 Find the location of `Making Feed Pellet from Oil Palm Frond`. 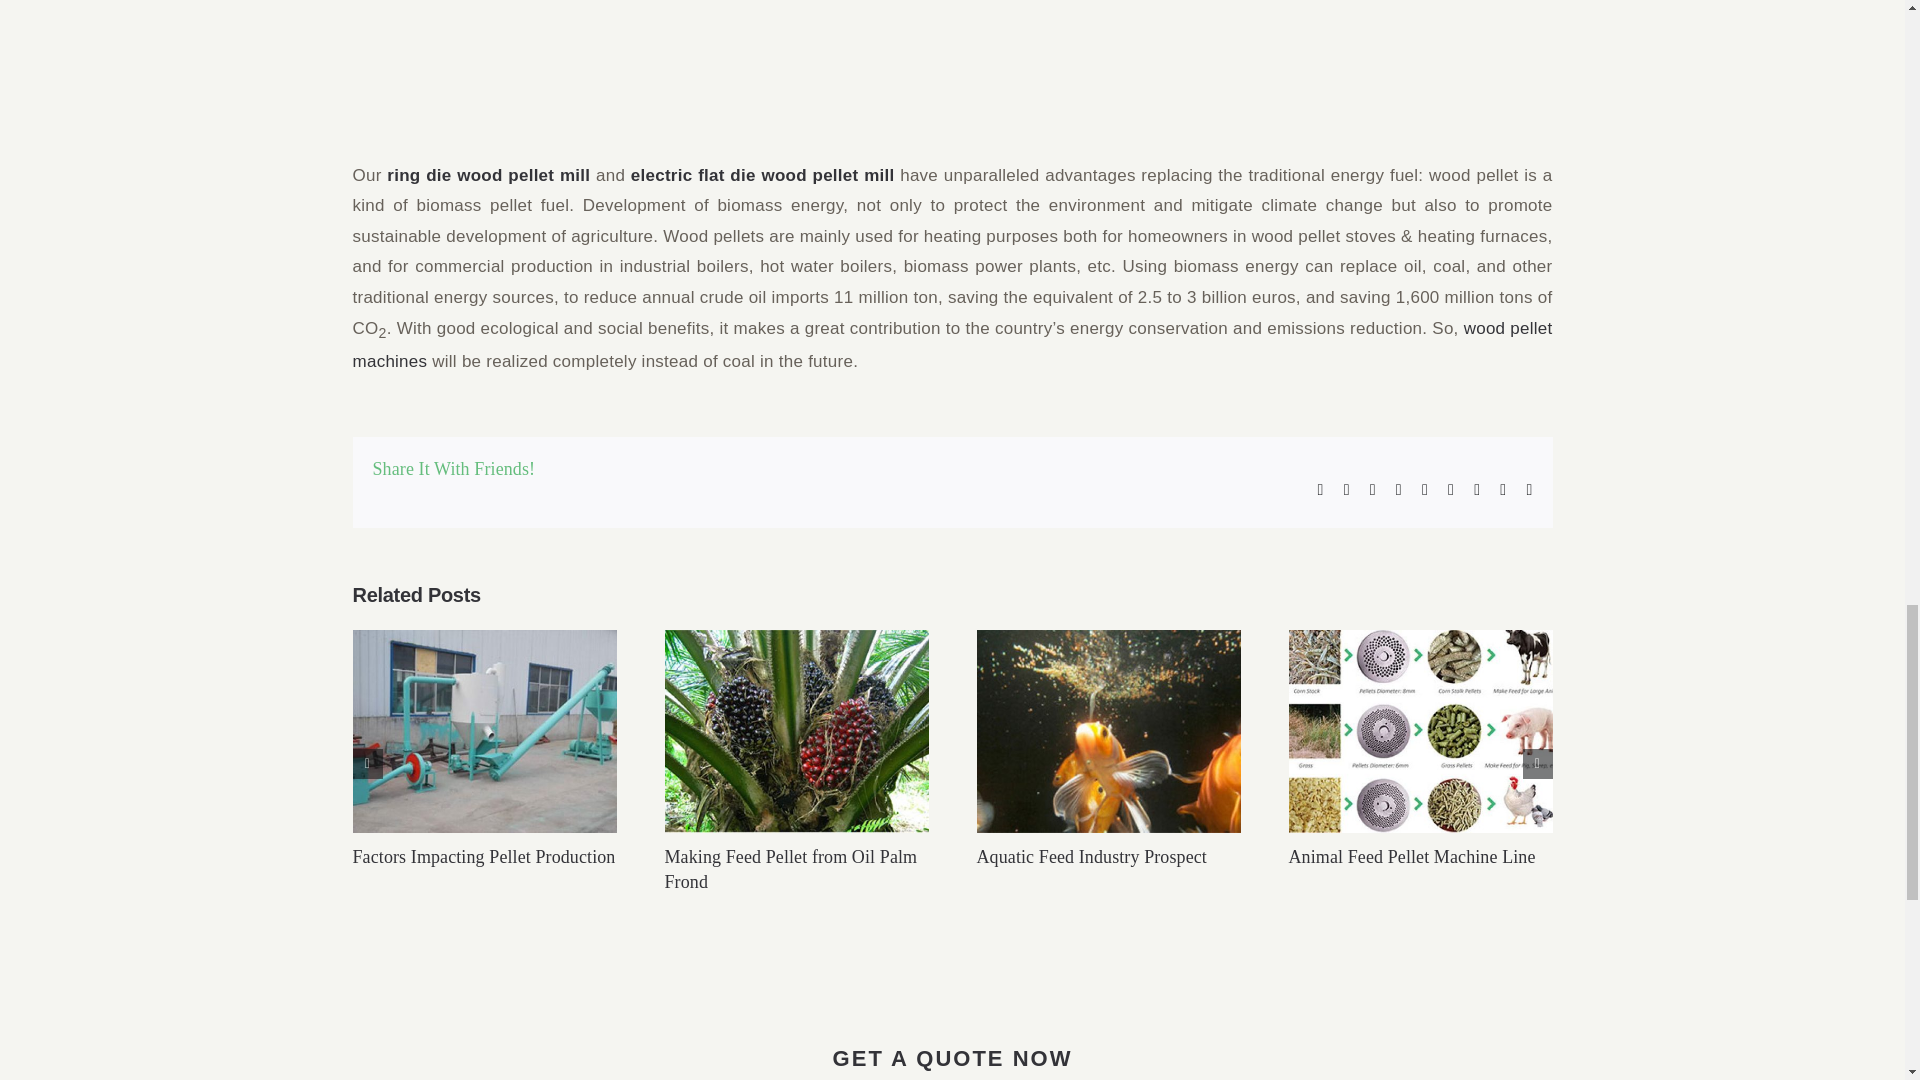

Making Feed Pellet from Oil Palm Frond is located at coordinates (790, 869).